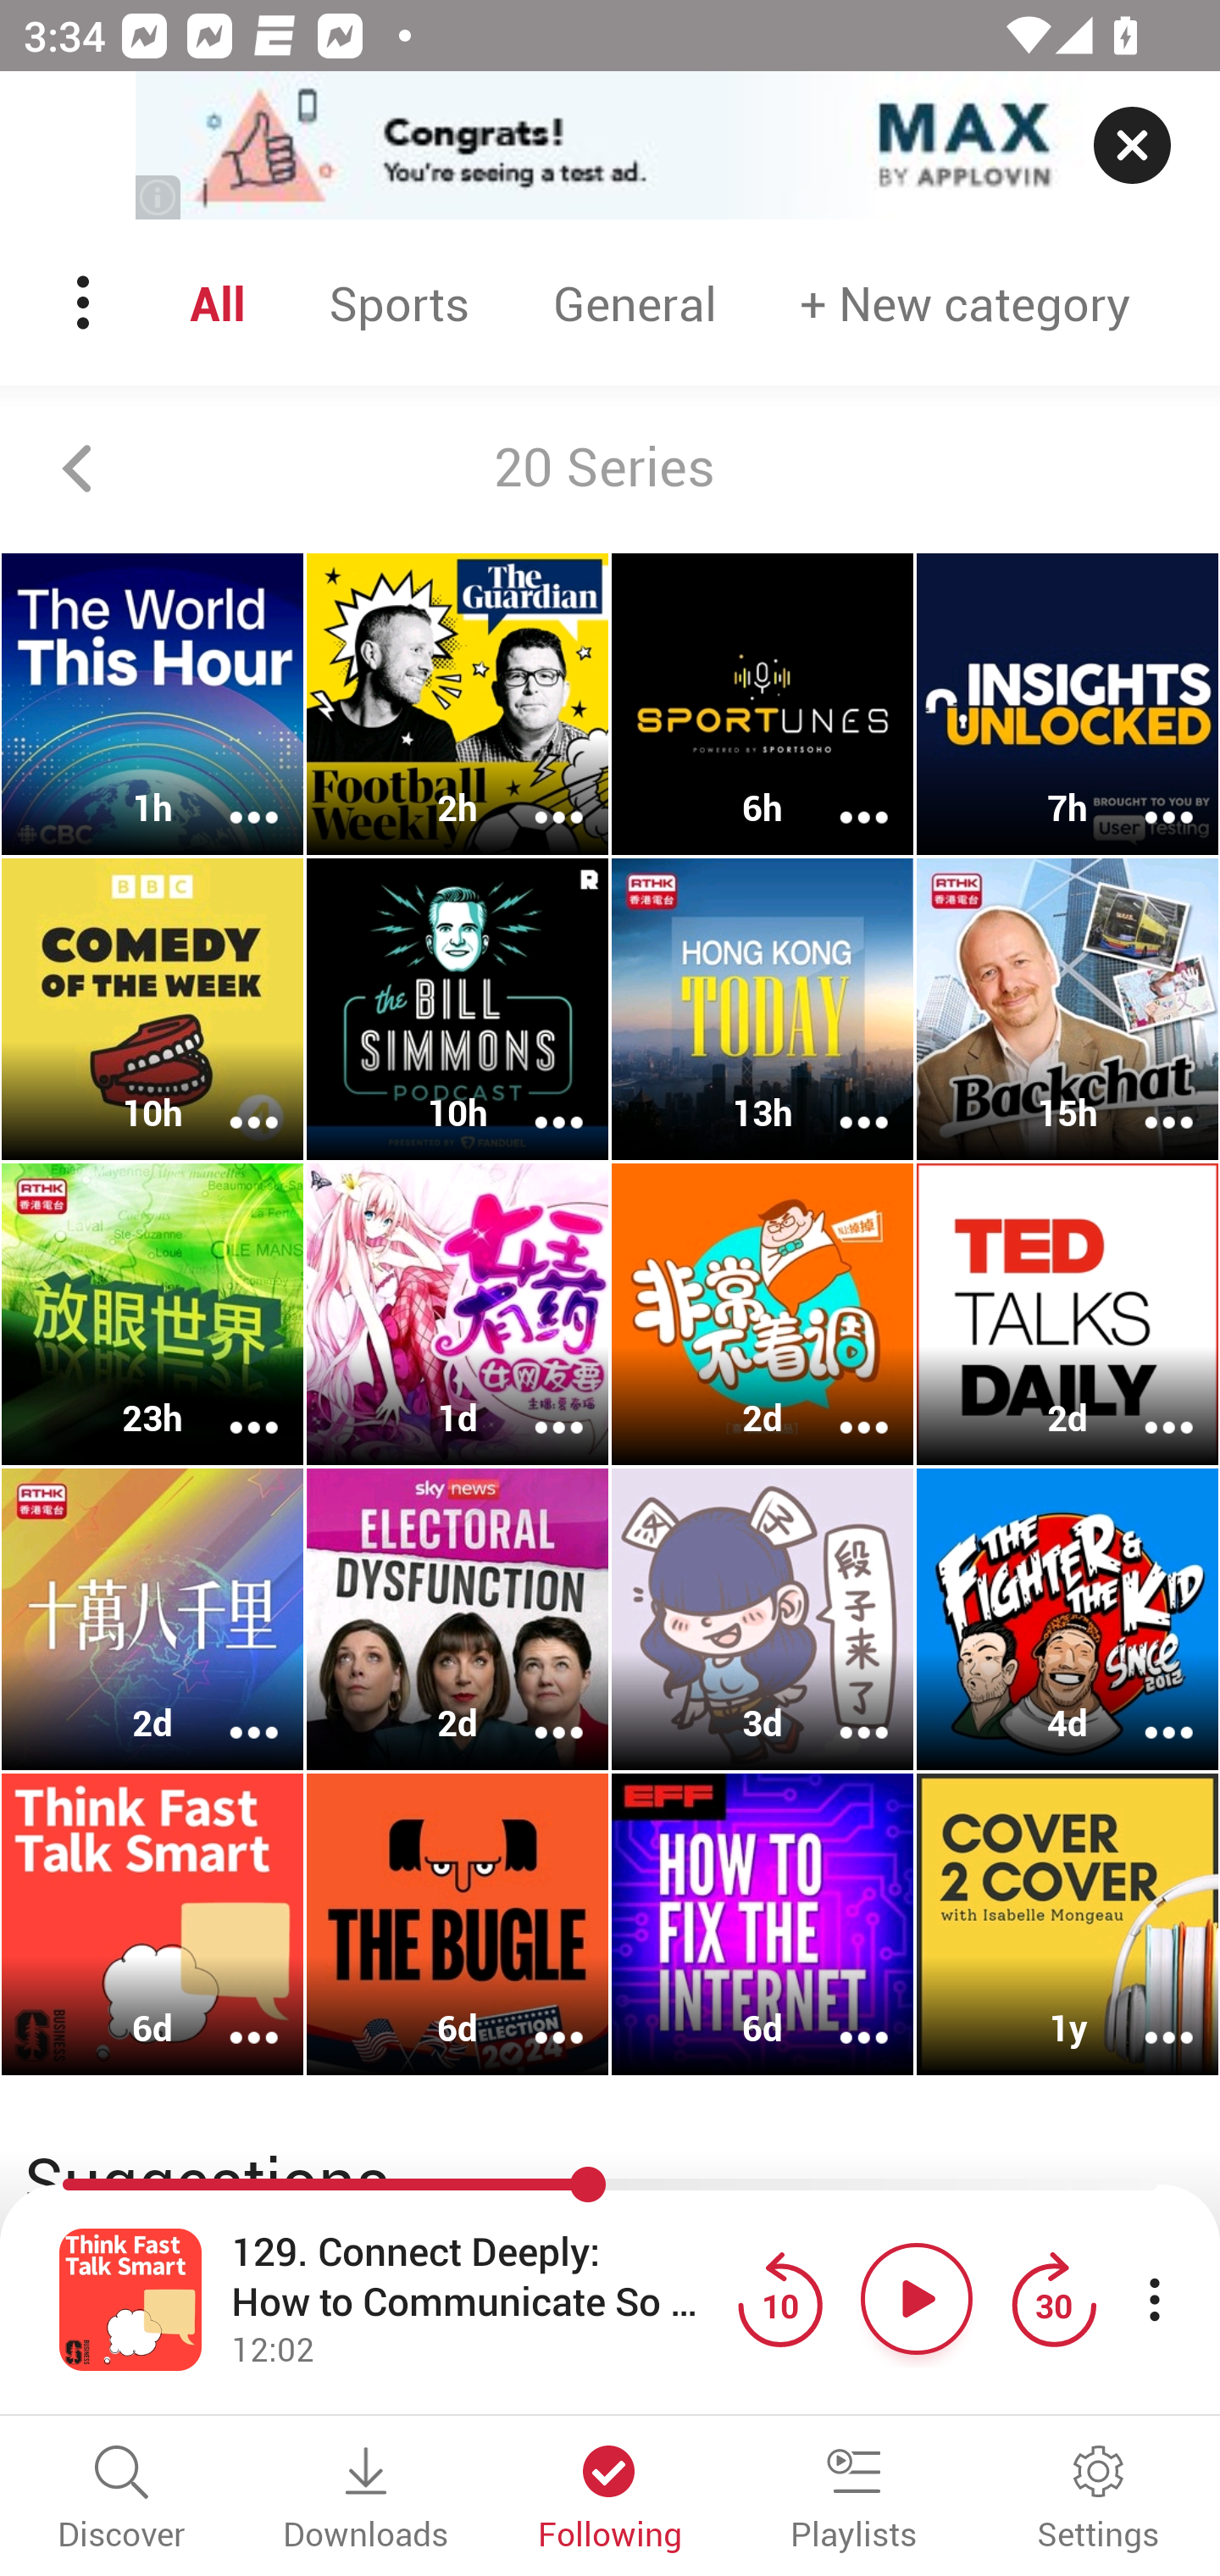 This screenshot has height=2576, width=1220. I want to click on General, so click(635, 303).